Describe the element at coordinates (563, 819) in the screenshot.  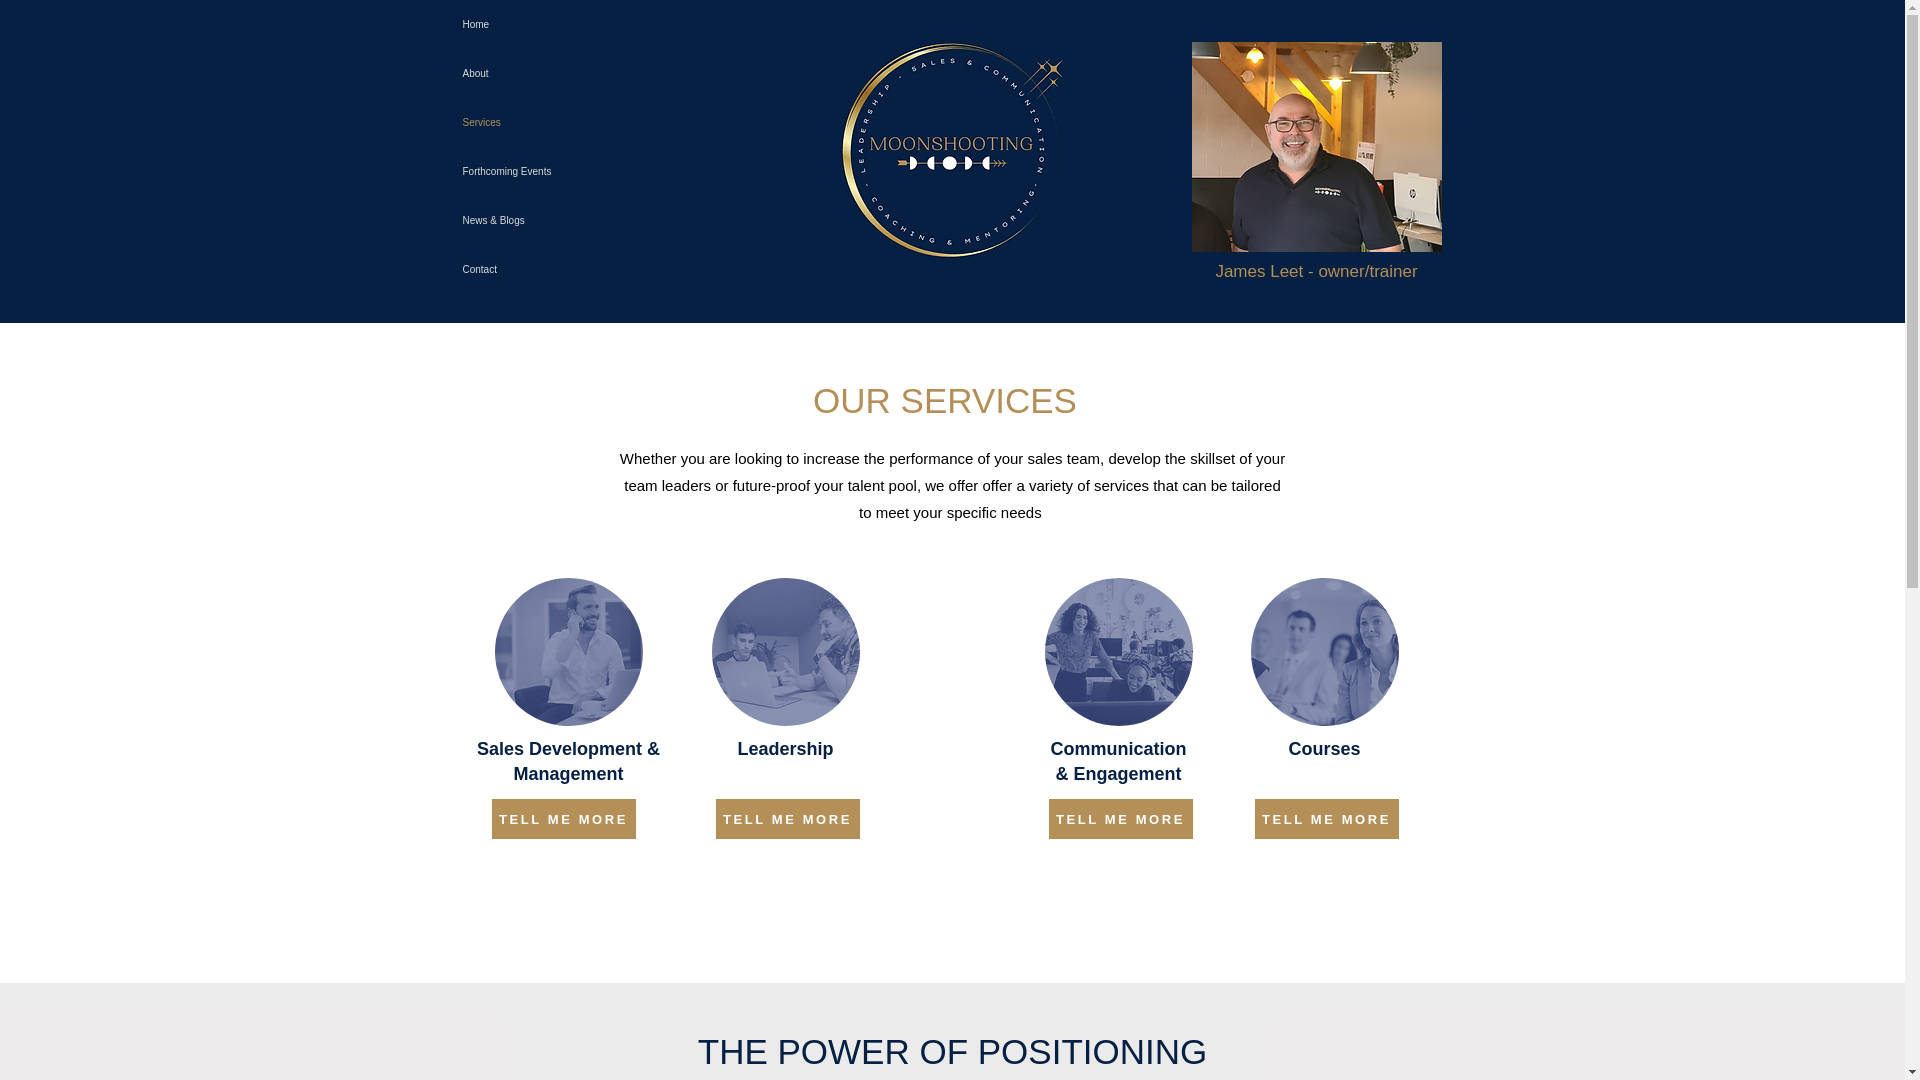
I see `TELL ME MORE` at that location.